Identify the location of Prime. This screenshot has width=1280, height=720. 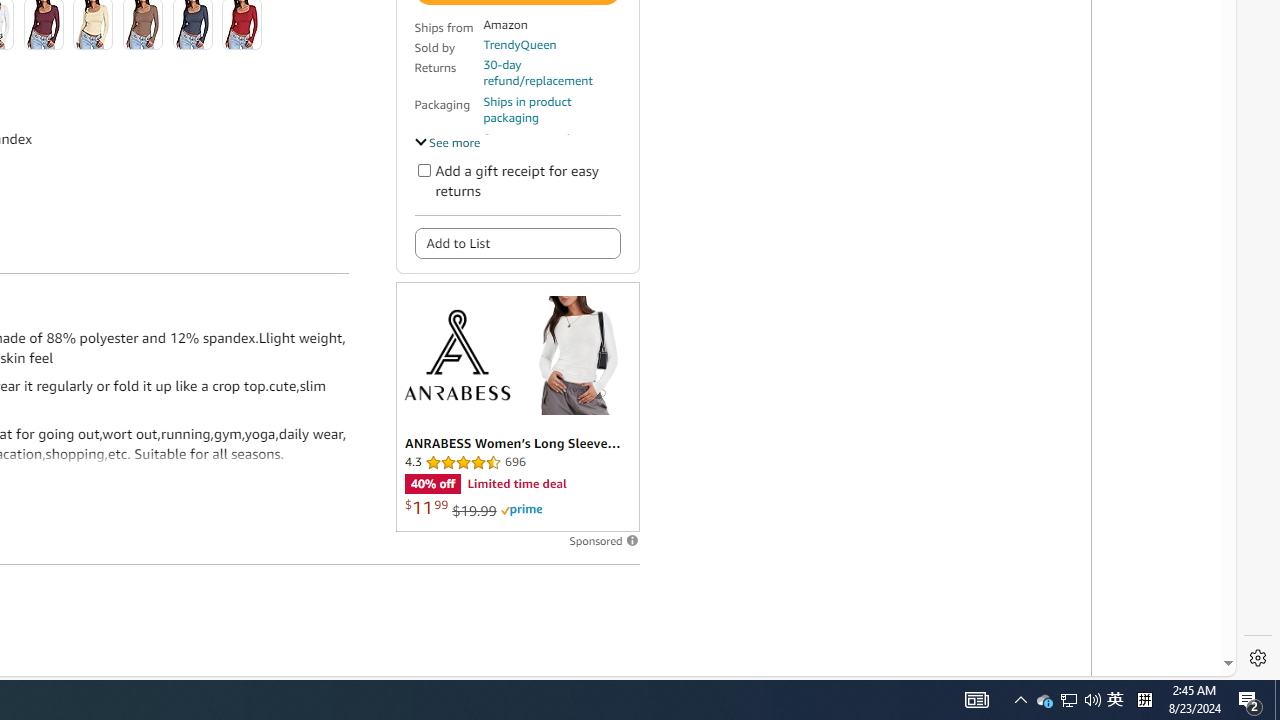
(521, 510).